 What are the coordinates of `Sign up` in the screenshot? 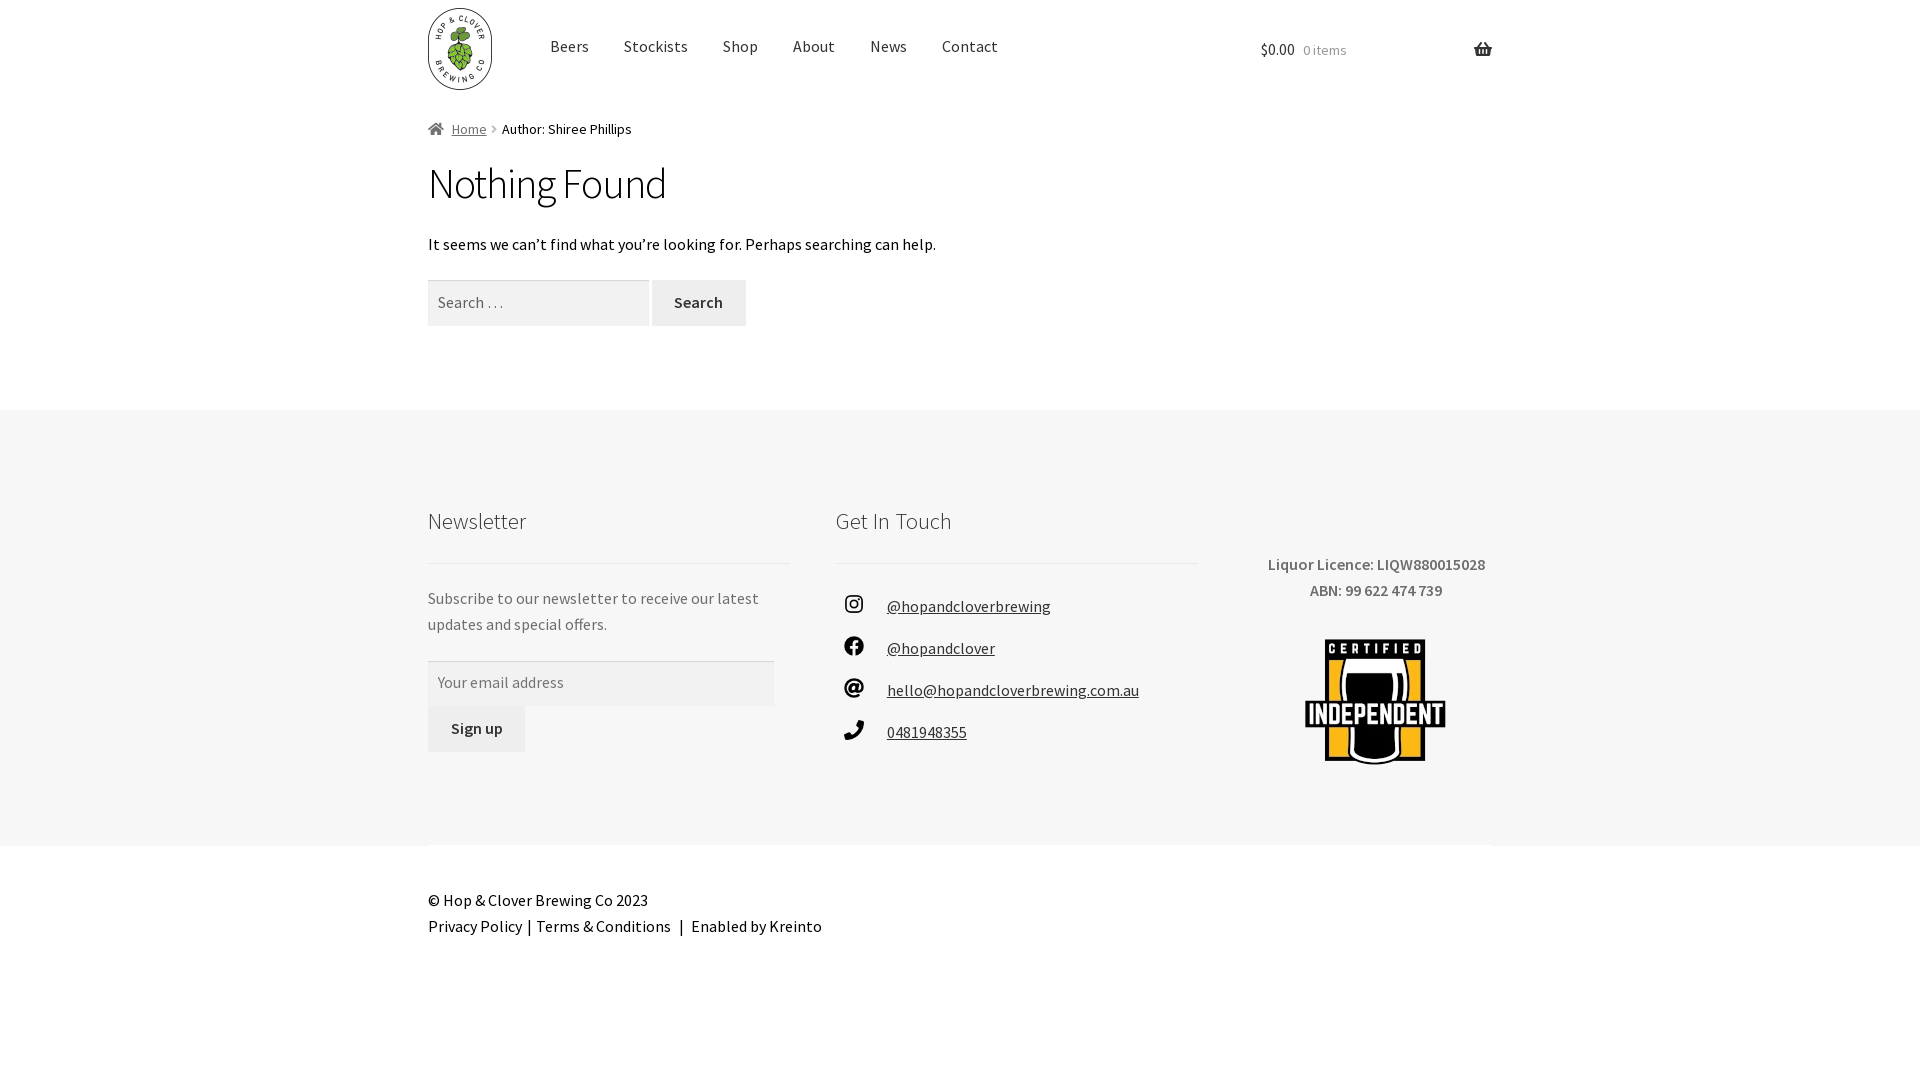 It's located at (476, 729).